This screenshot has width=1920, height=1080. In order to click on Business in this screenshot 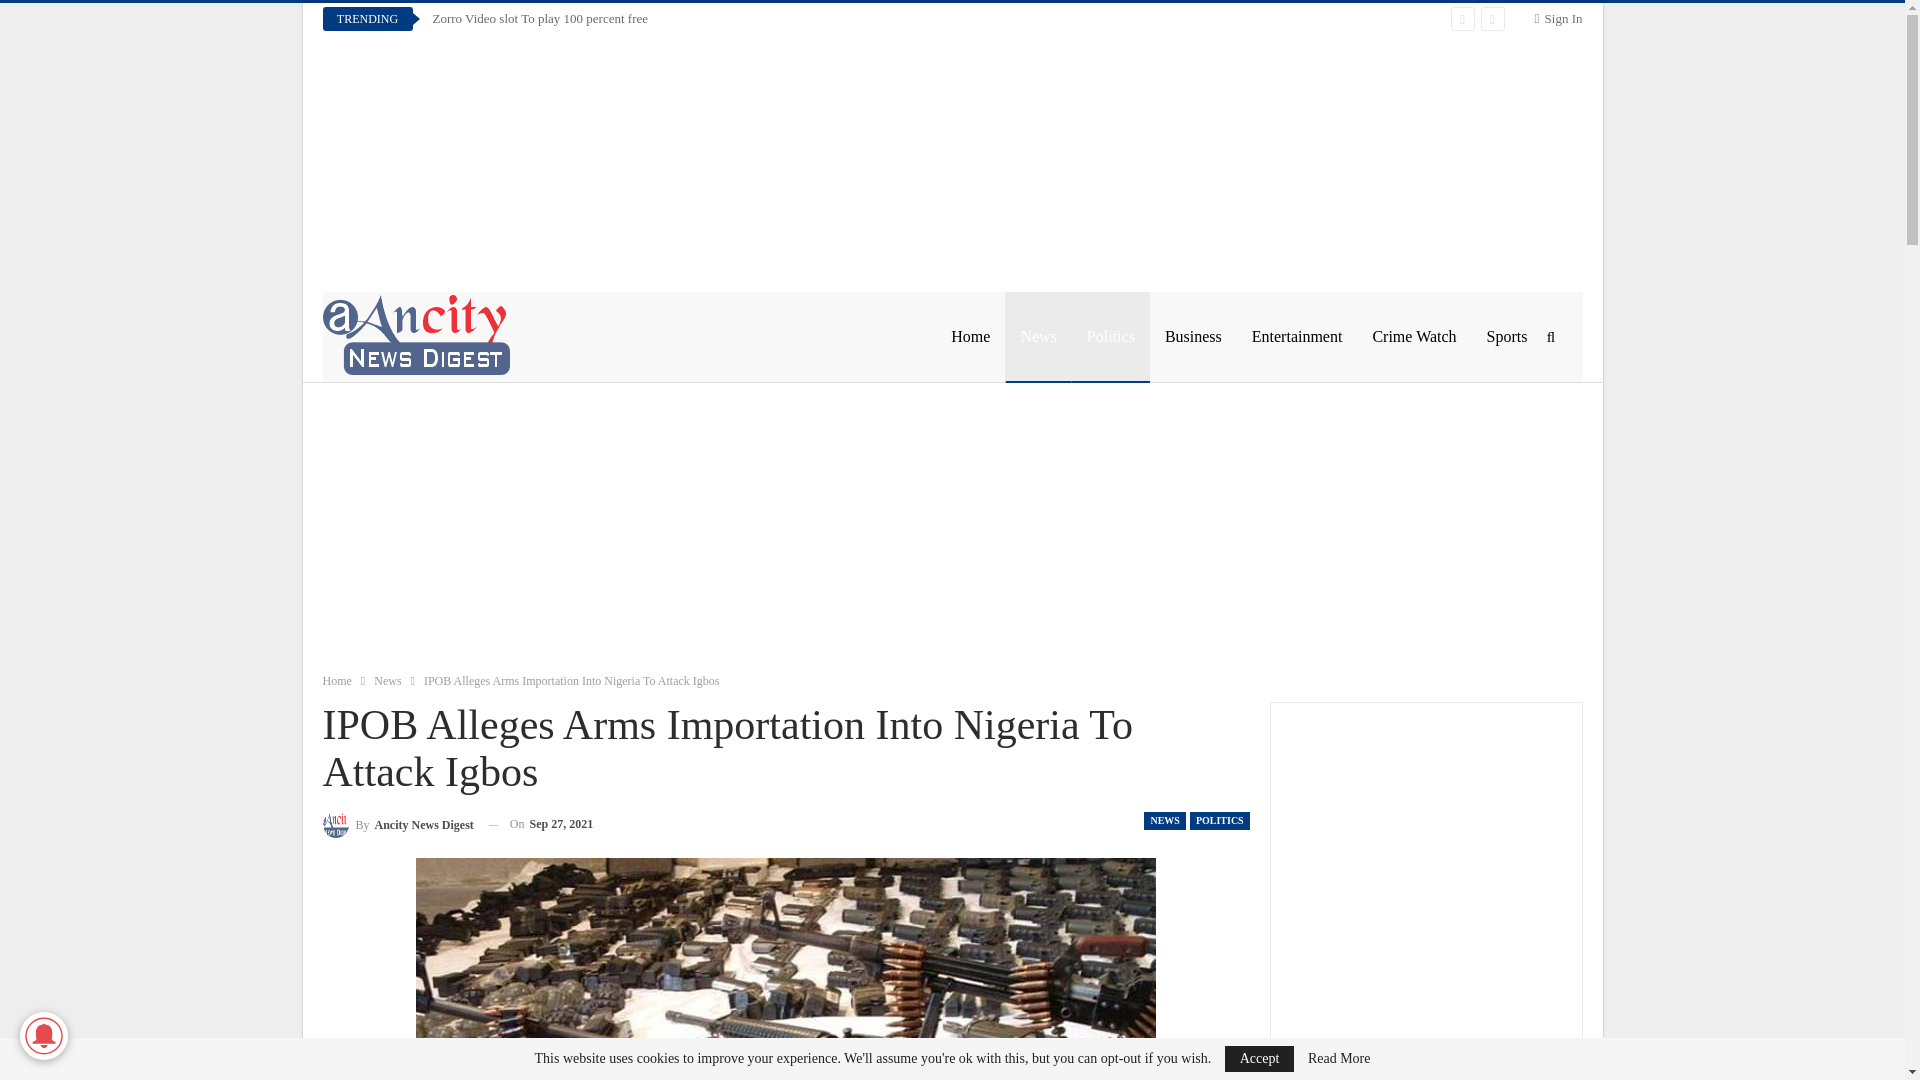, I will do `click(1193, 336)`.